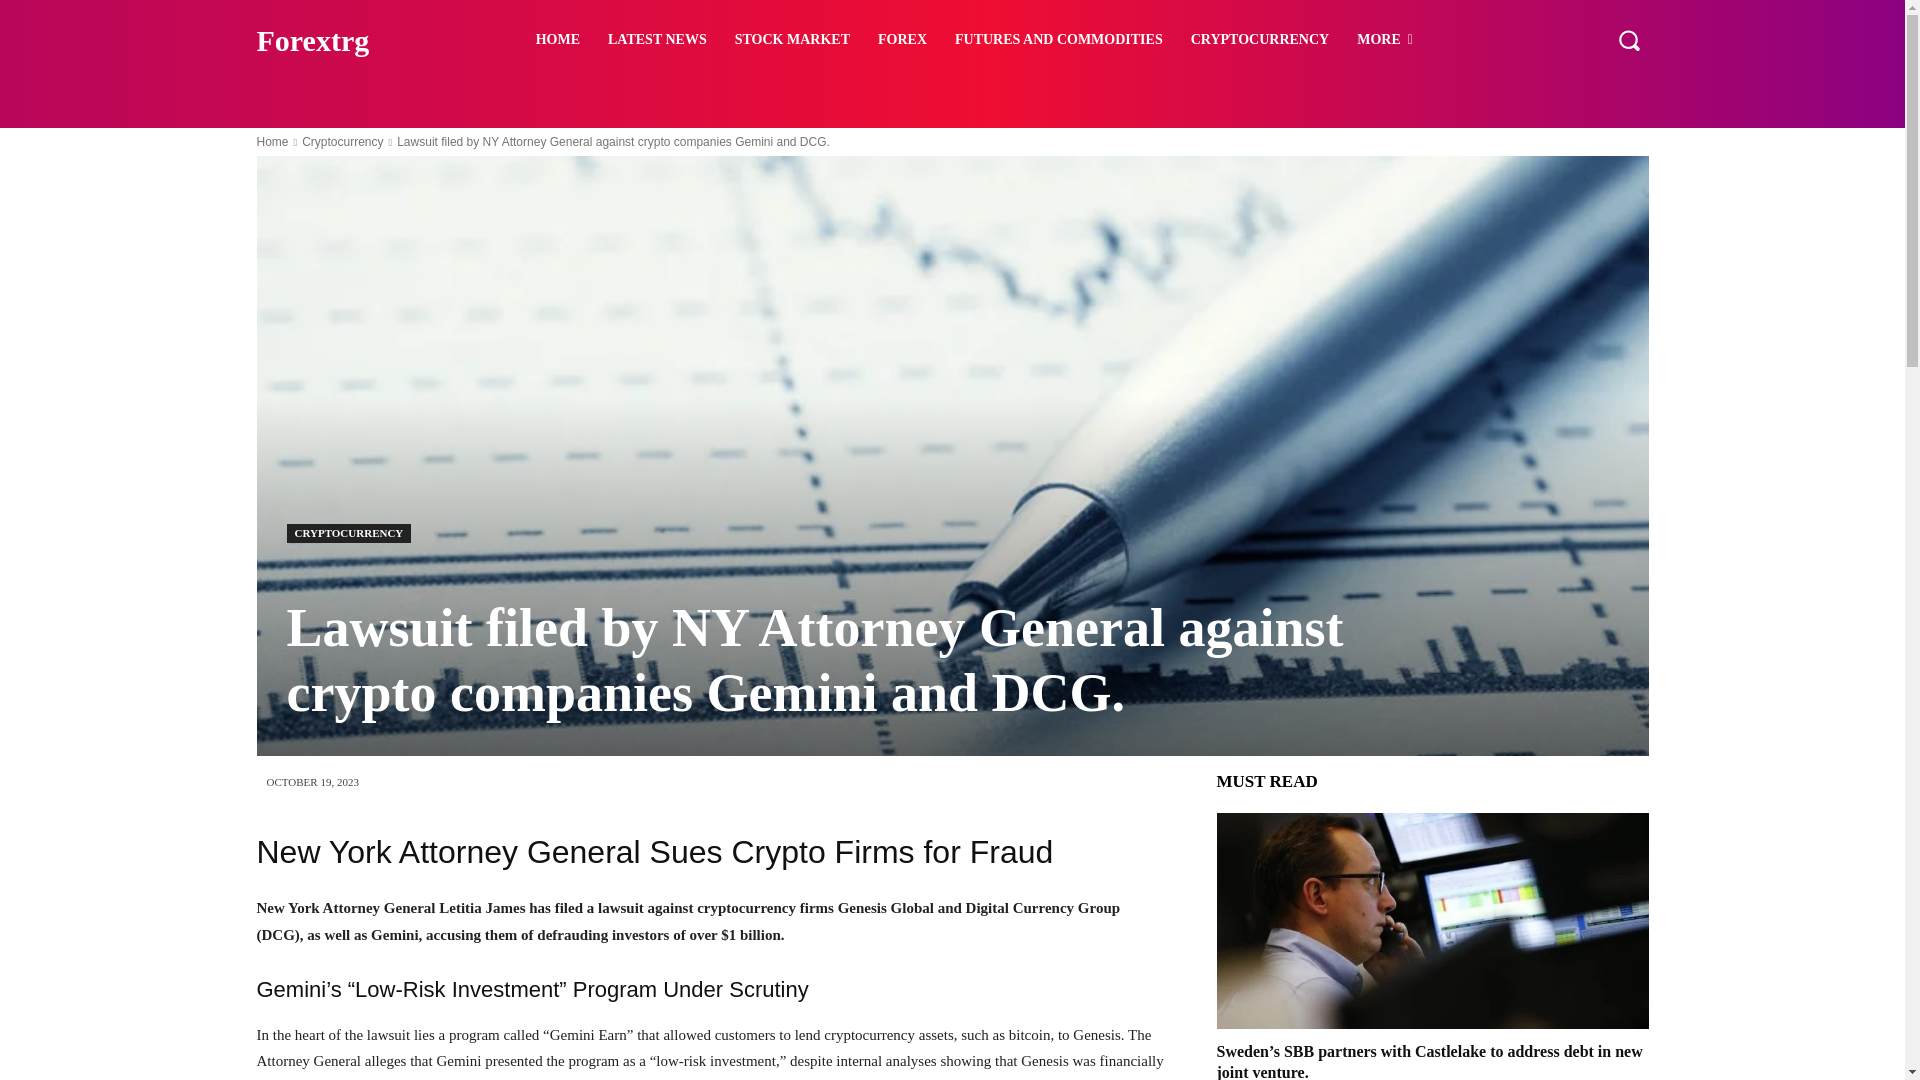 This screenshot has height=1080, width=1920. What do you see at coordinates (272, 142) in the screenshot?
I see `Home` at bounding box center [272, 142].